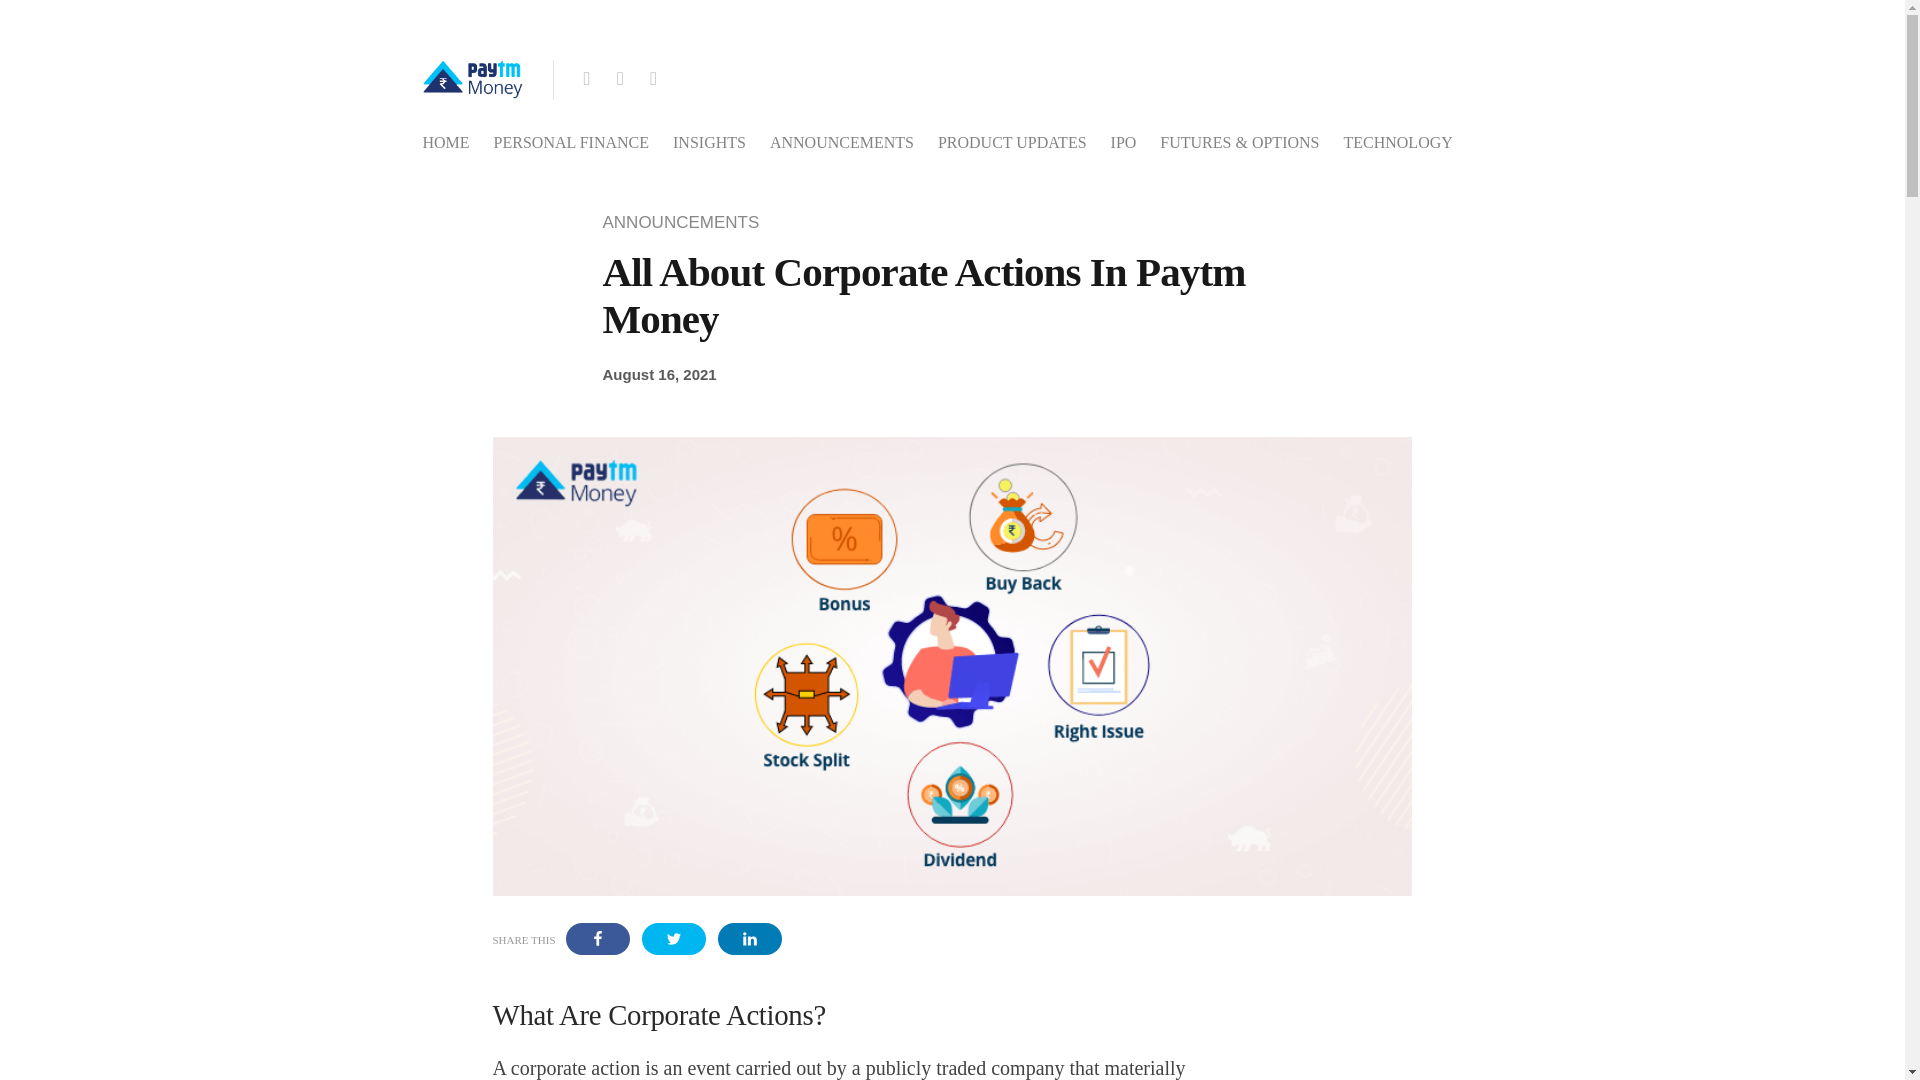 Image resolution: width=1920 pixels, height=1080 pixels. I want to click on Share on LinkedIn, so click(750, 938).